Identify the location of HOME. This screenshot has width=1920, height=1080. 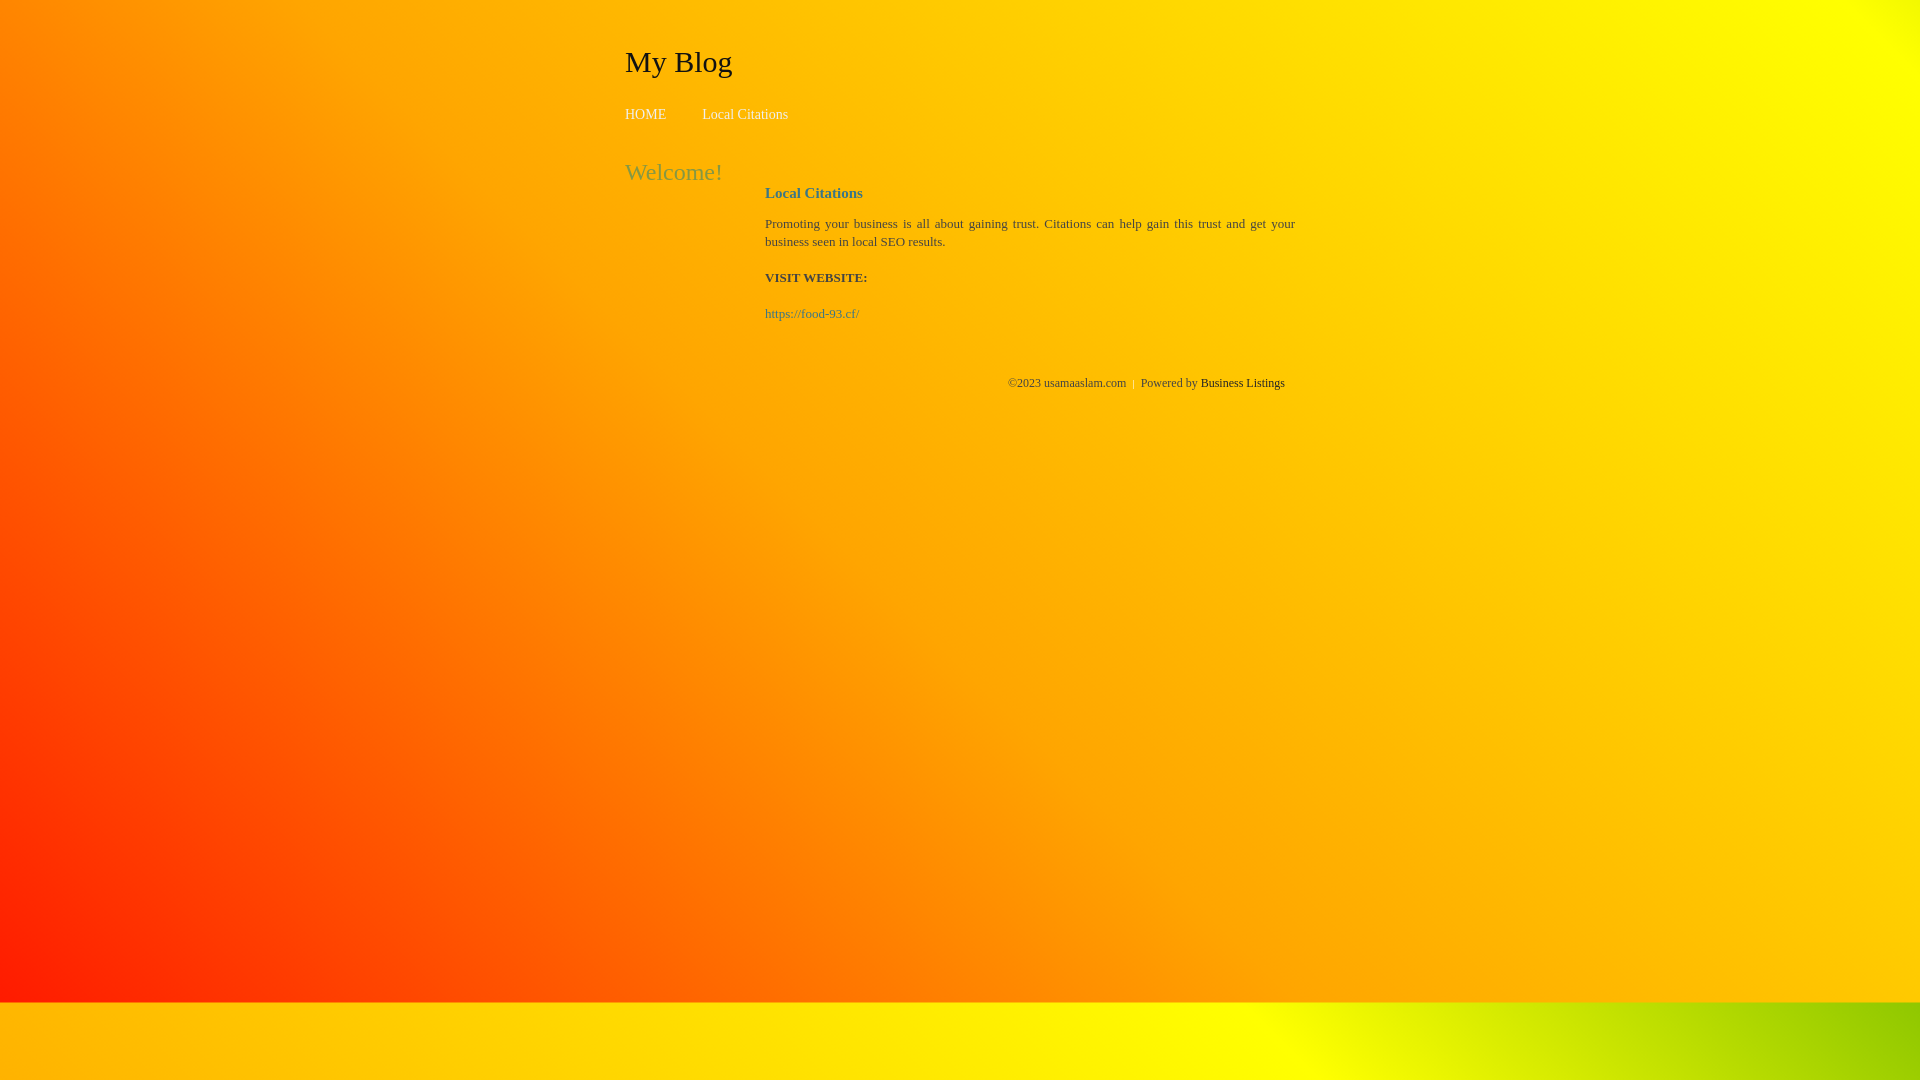
(646, 114).